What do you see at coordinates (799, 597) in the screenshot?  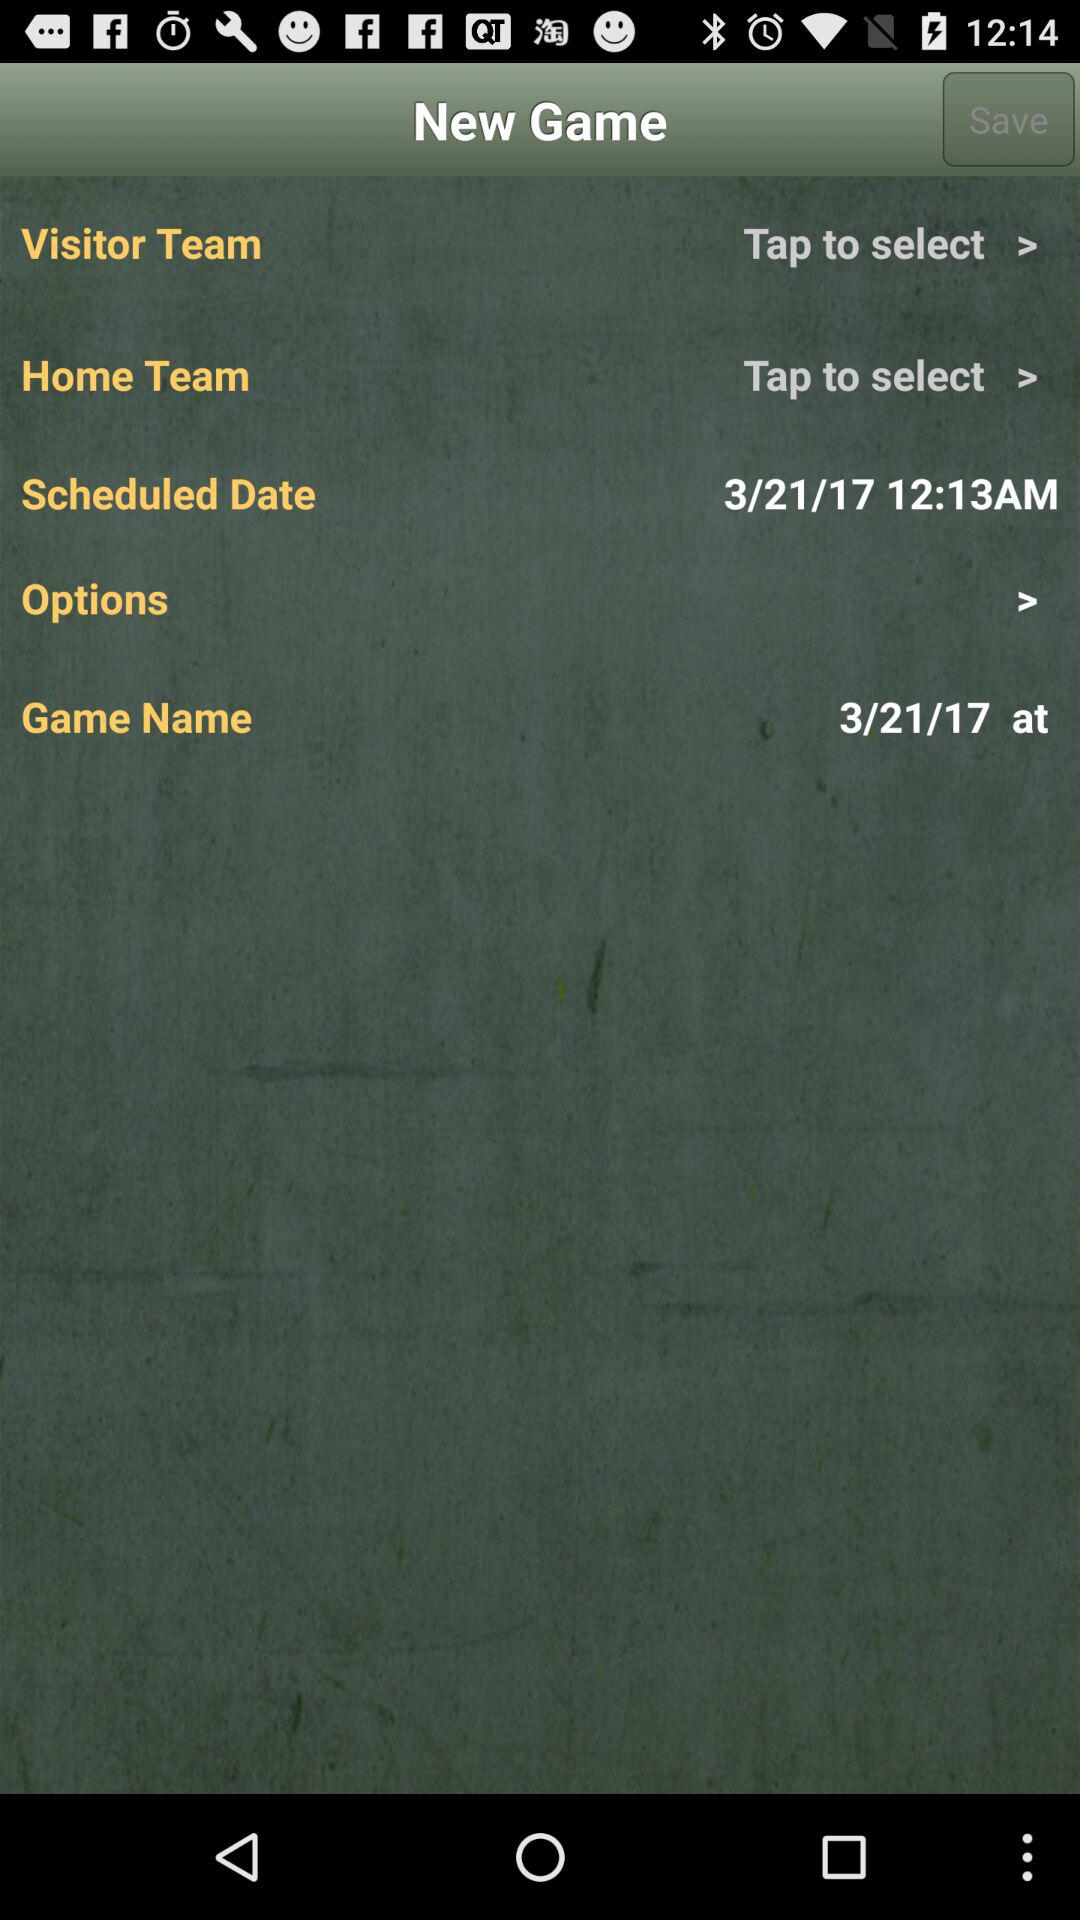 I see `launch the app to the right of the options item` at bounding box center [799, 597].